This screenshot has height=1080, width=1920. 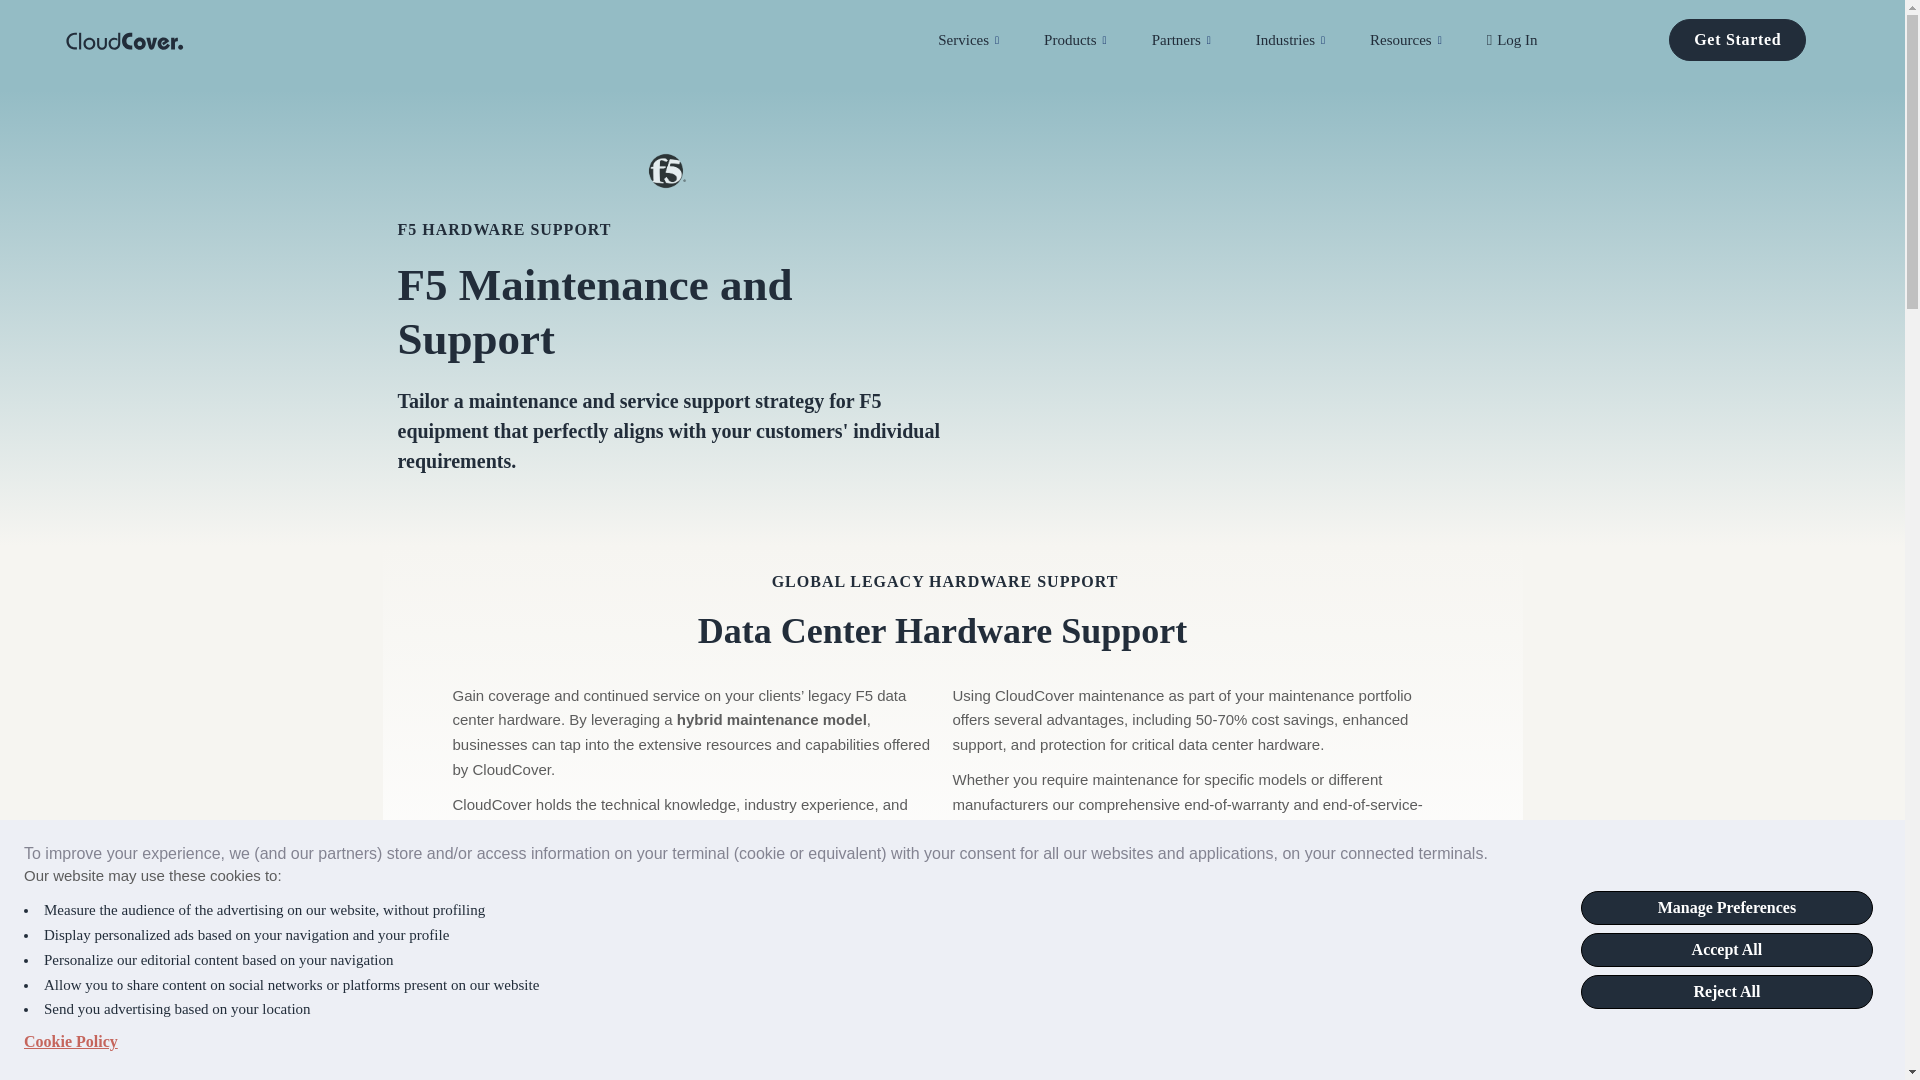 What do you see at coordinates (1726, 908) in the screenshot?
I see `Manage Preferences` at bounding box center [1726, 908].